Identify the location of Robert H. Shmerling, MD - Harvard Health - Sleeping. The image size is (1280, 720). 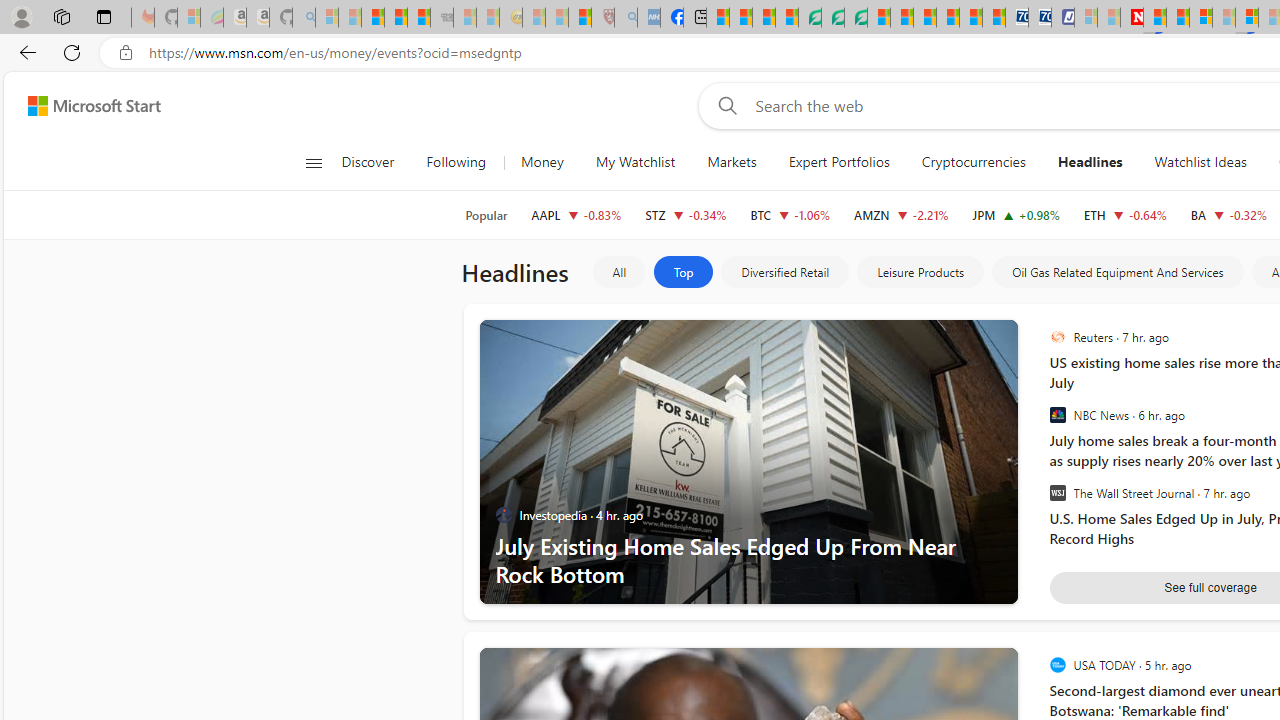
(602, 18).